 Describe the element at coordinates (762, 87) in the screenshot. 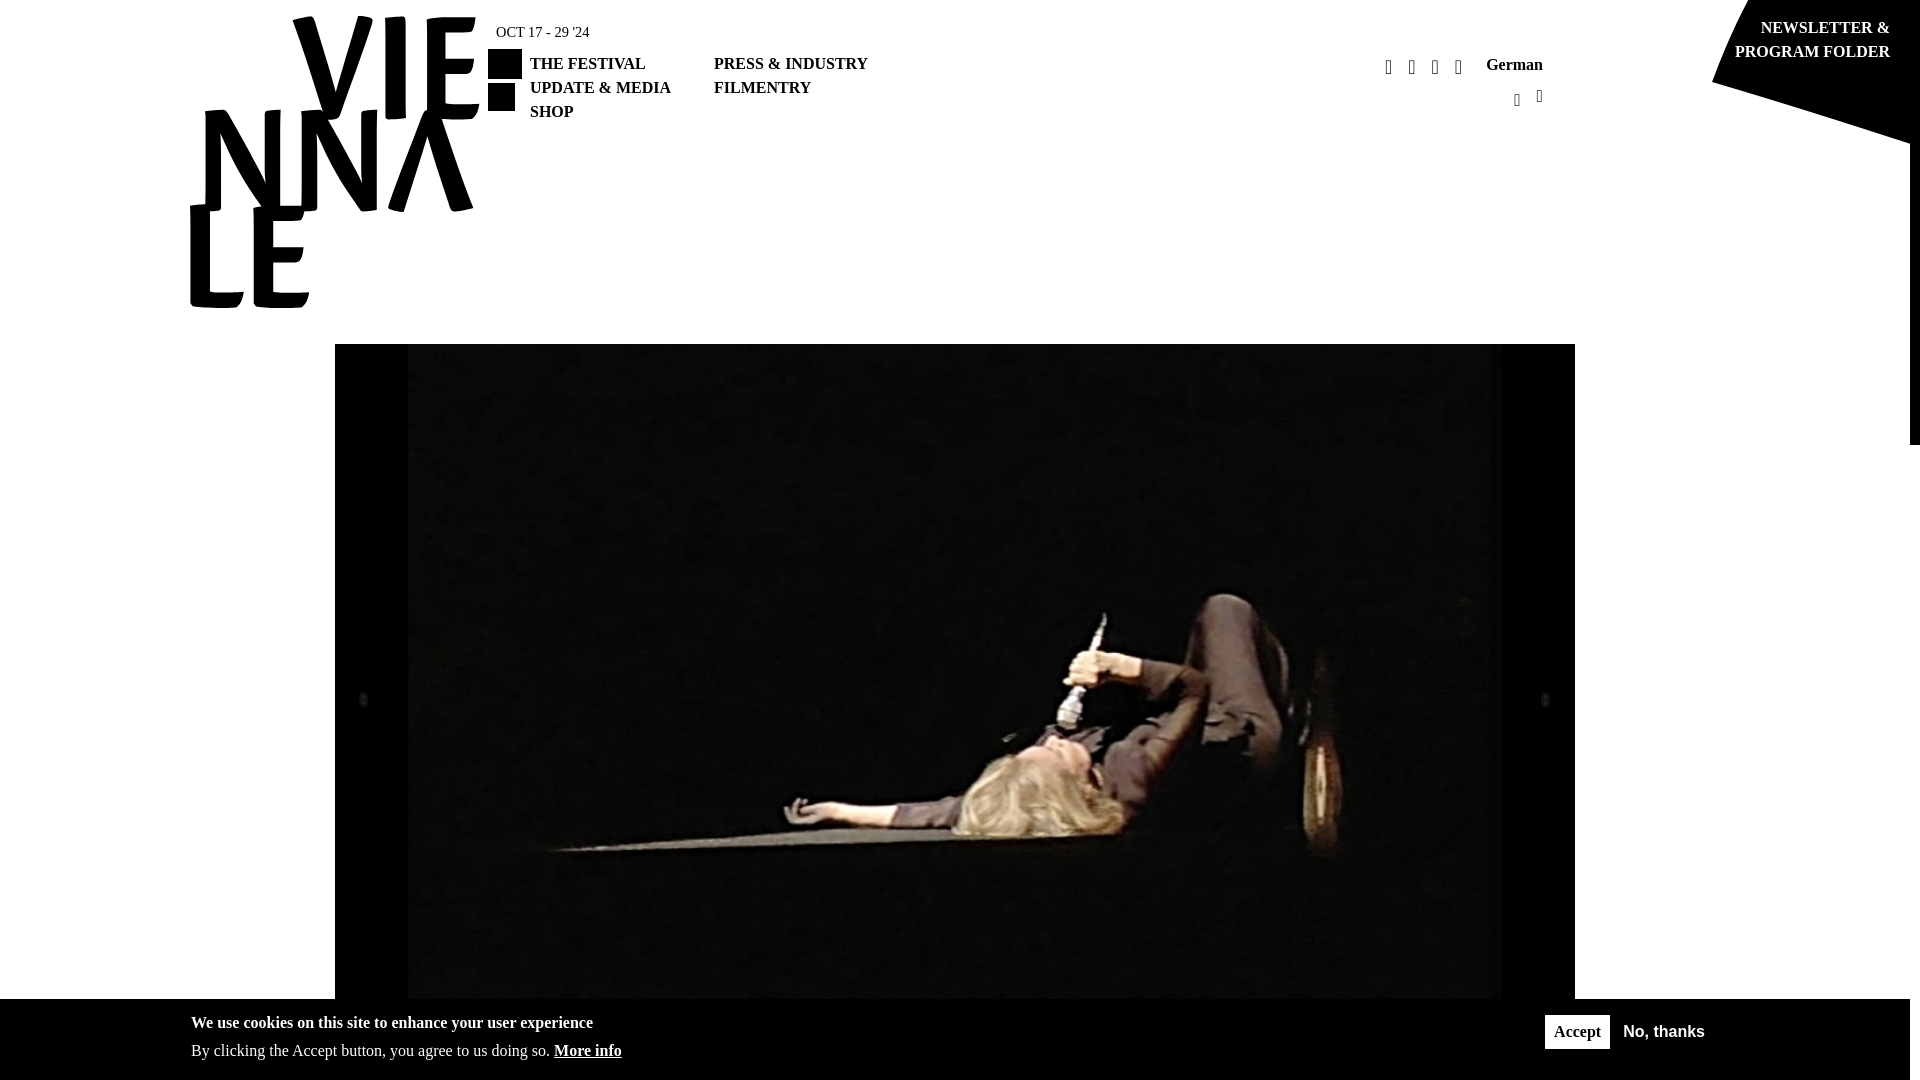

I see `FILMENTRY` at that location.